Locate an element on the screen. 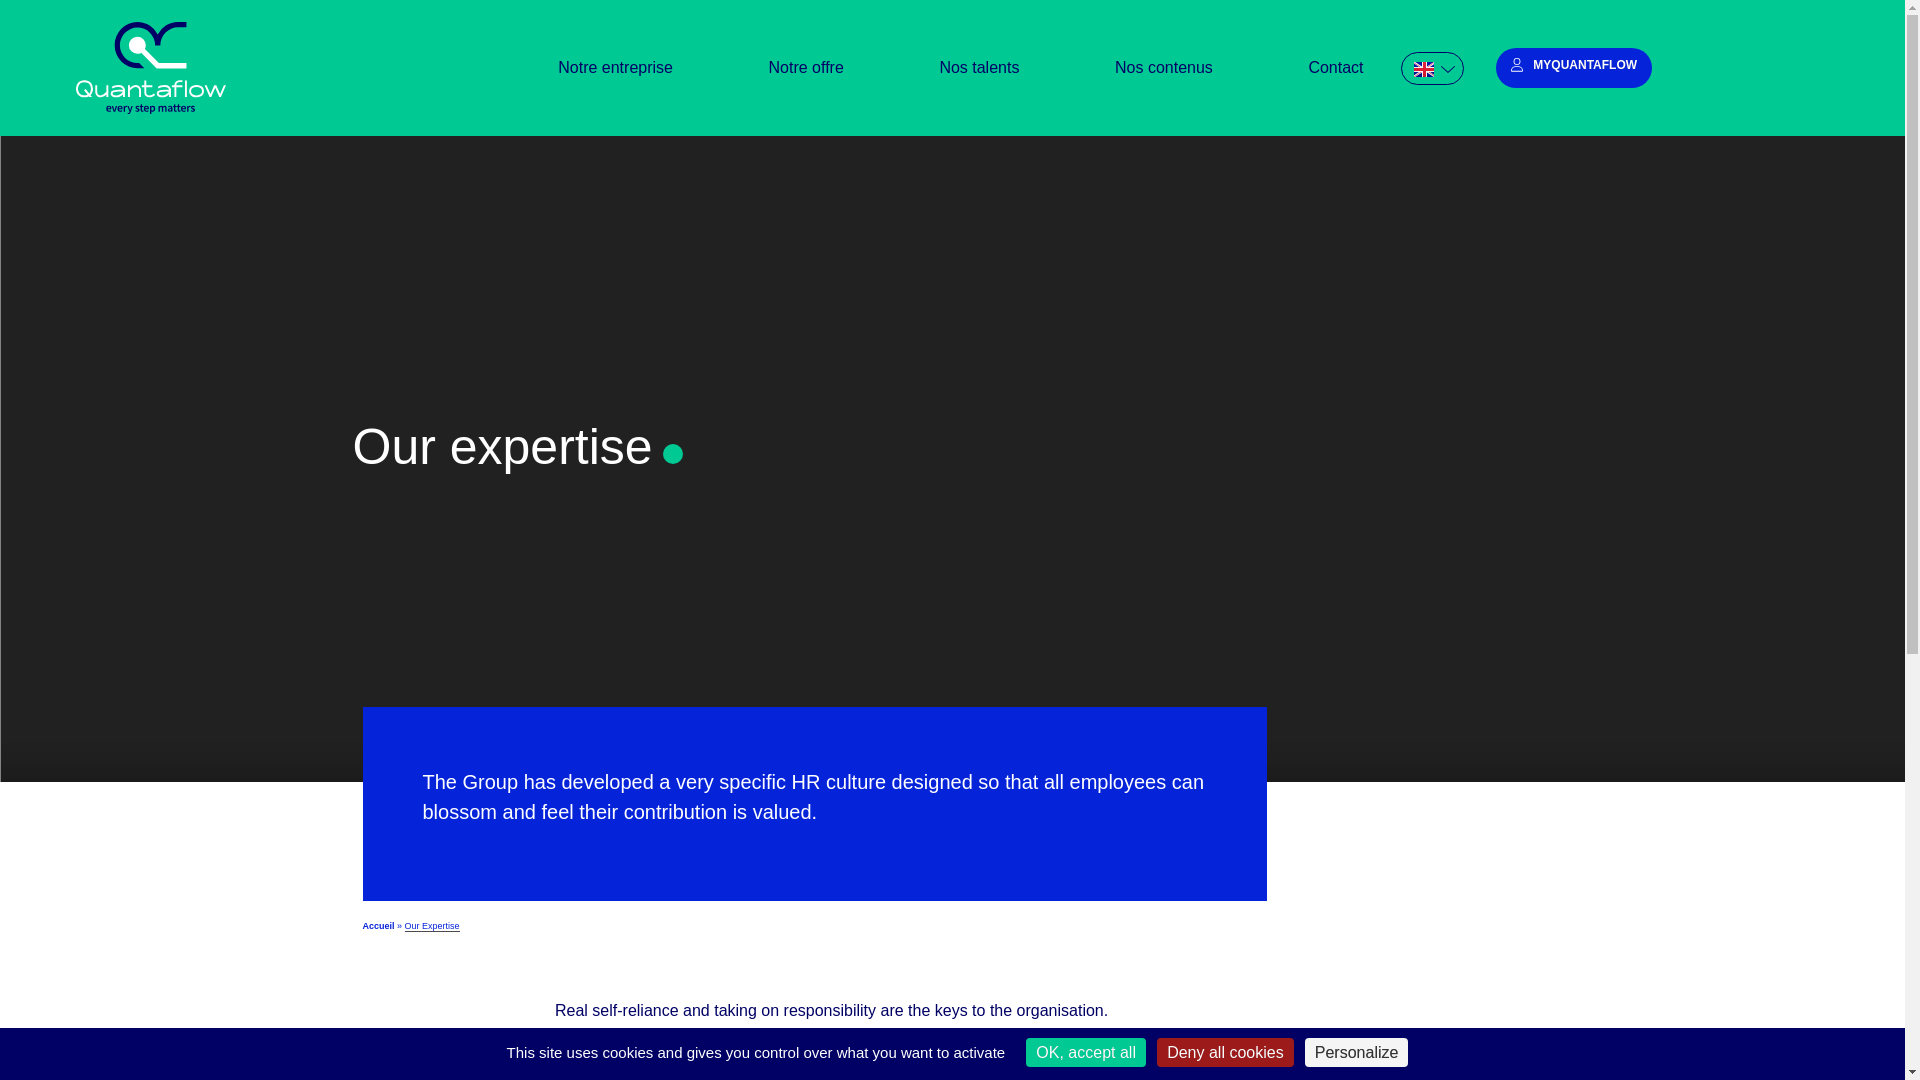 The image size is (1920, 1080). Nos contenus is located at coordinates (1163, 62).